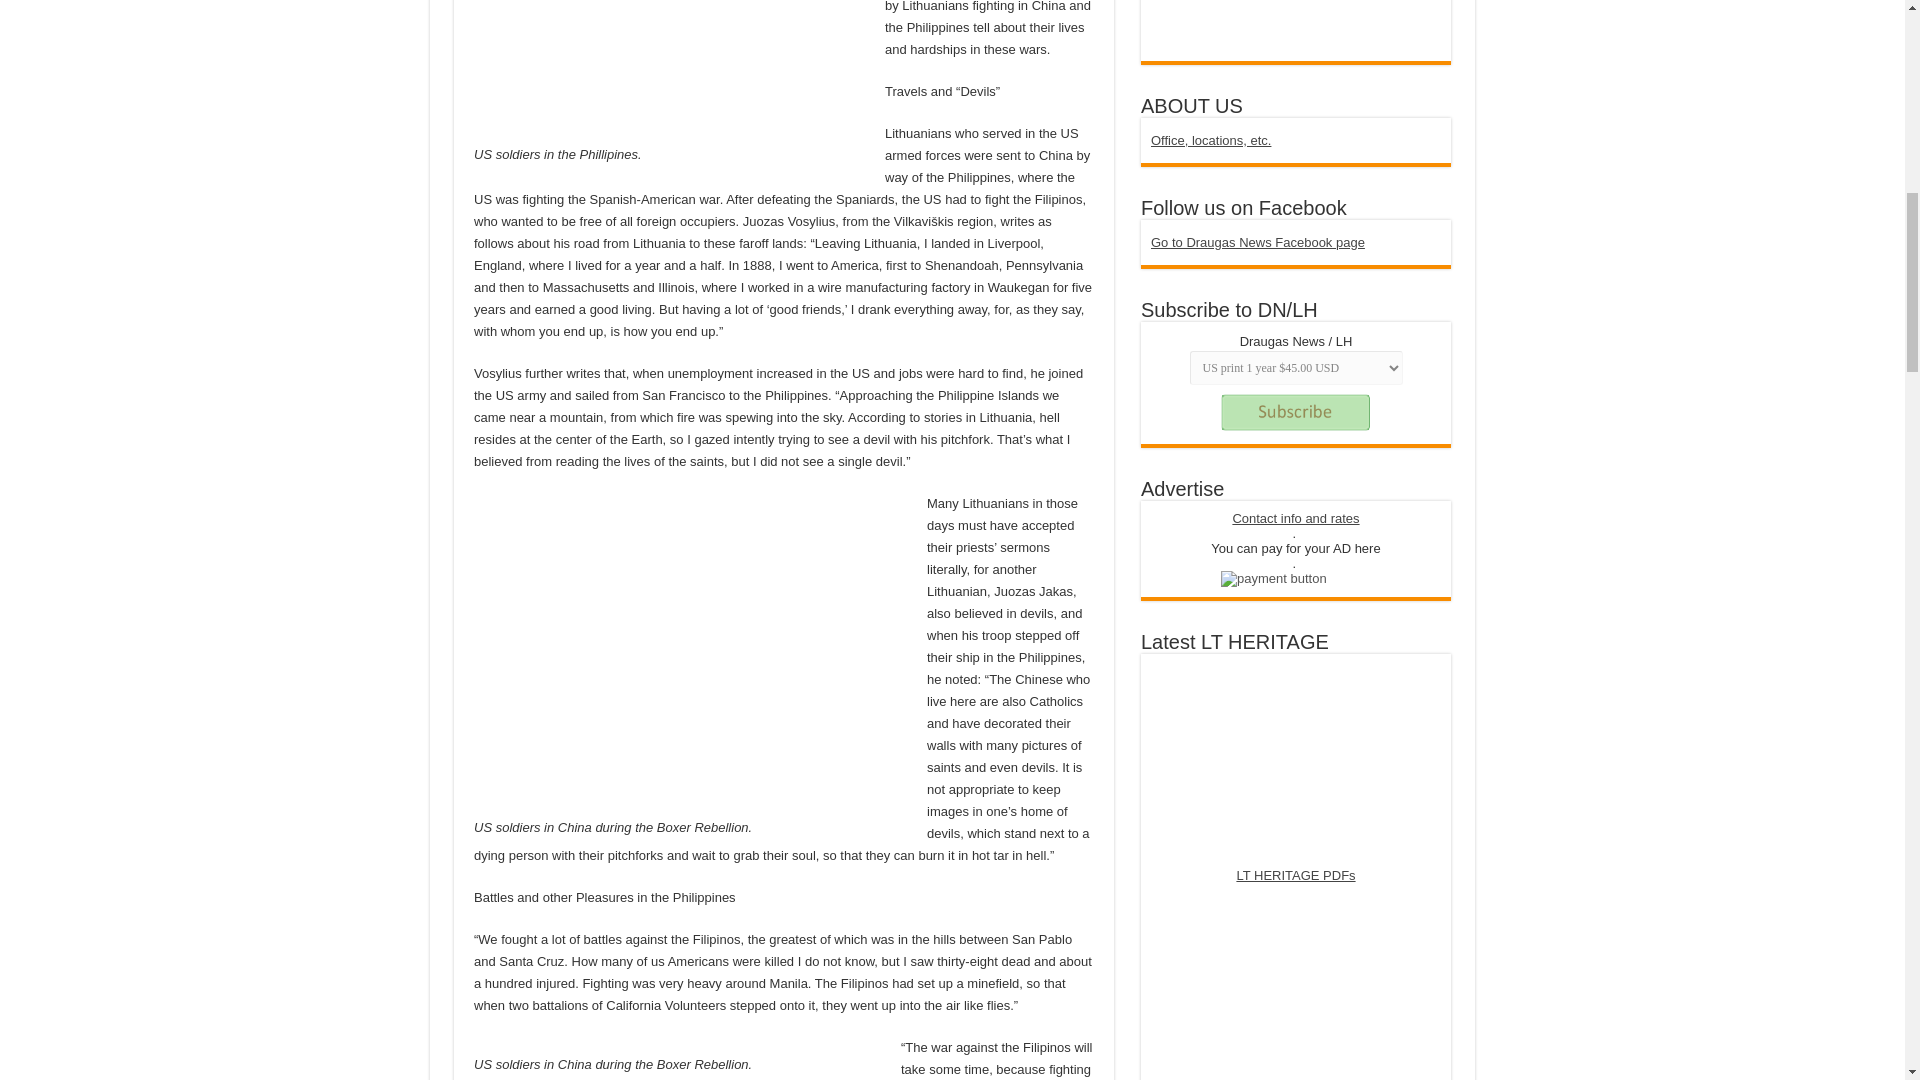 The image size is (1920, 1080). Describe the element at coordinates (1210, 140) in the screenshot. I see `Office, locations, etc.` at that location.